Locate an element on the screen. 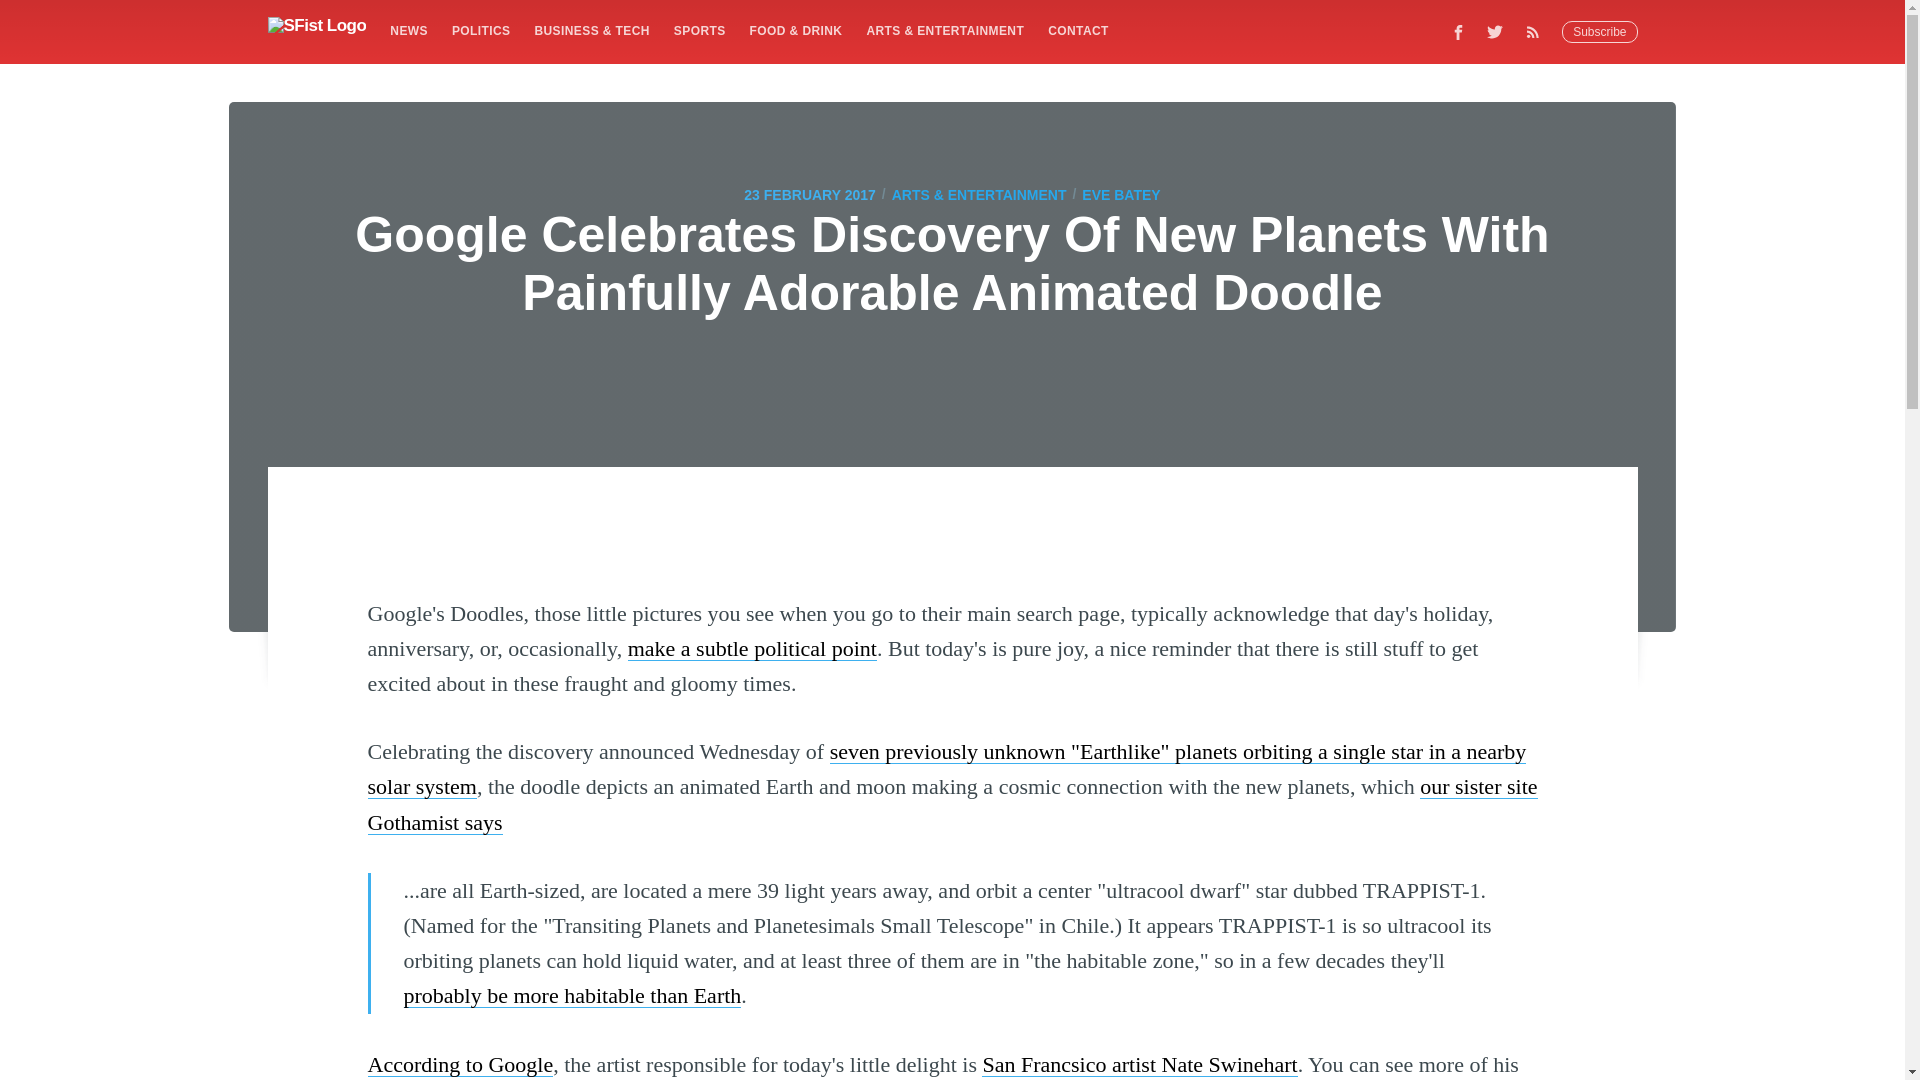 Image resolution: width=1920 pixels, height=1080 pixels. probably be more habitable than Earth is located at coordinates (572, 994).